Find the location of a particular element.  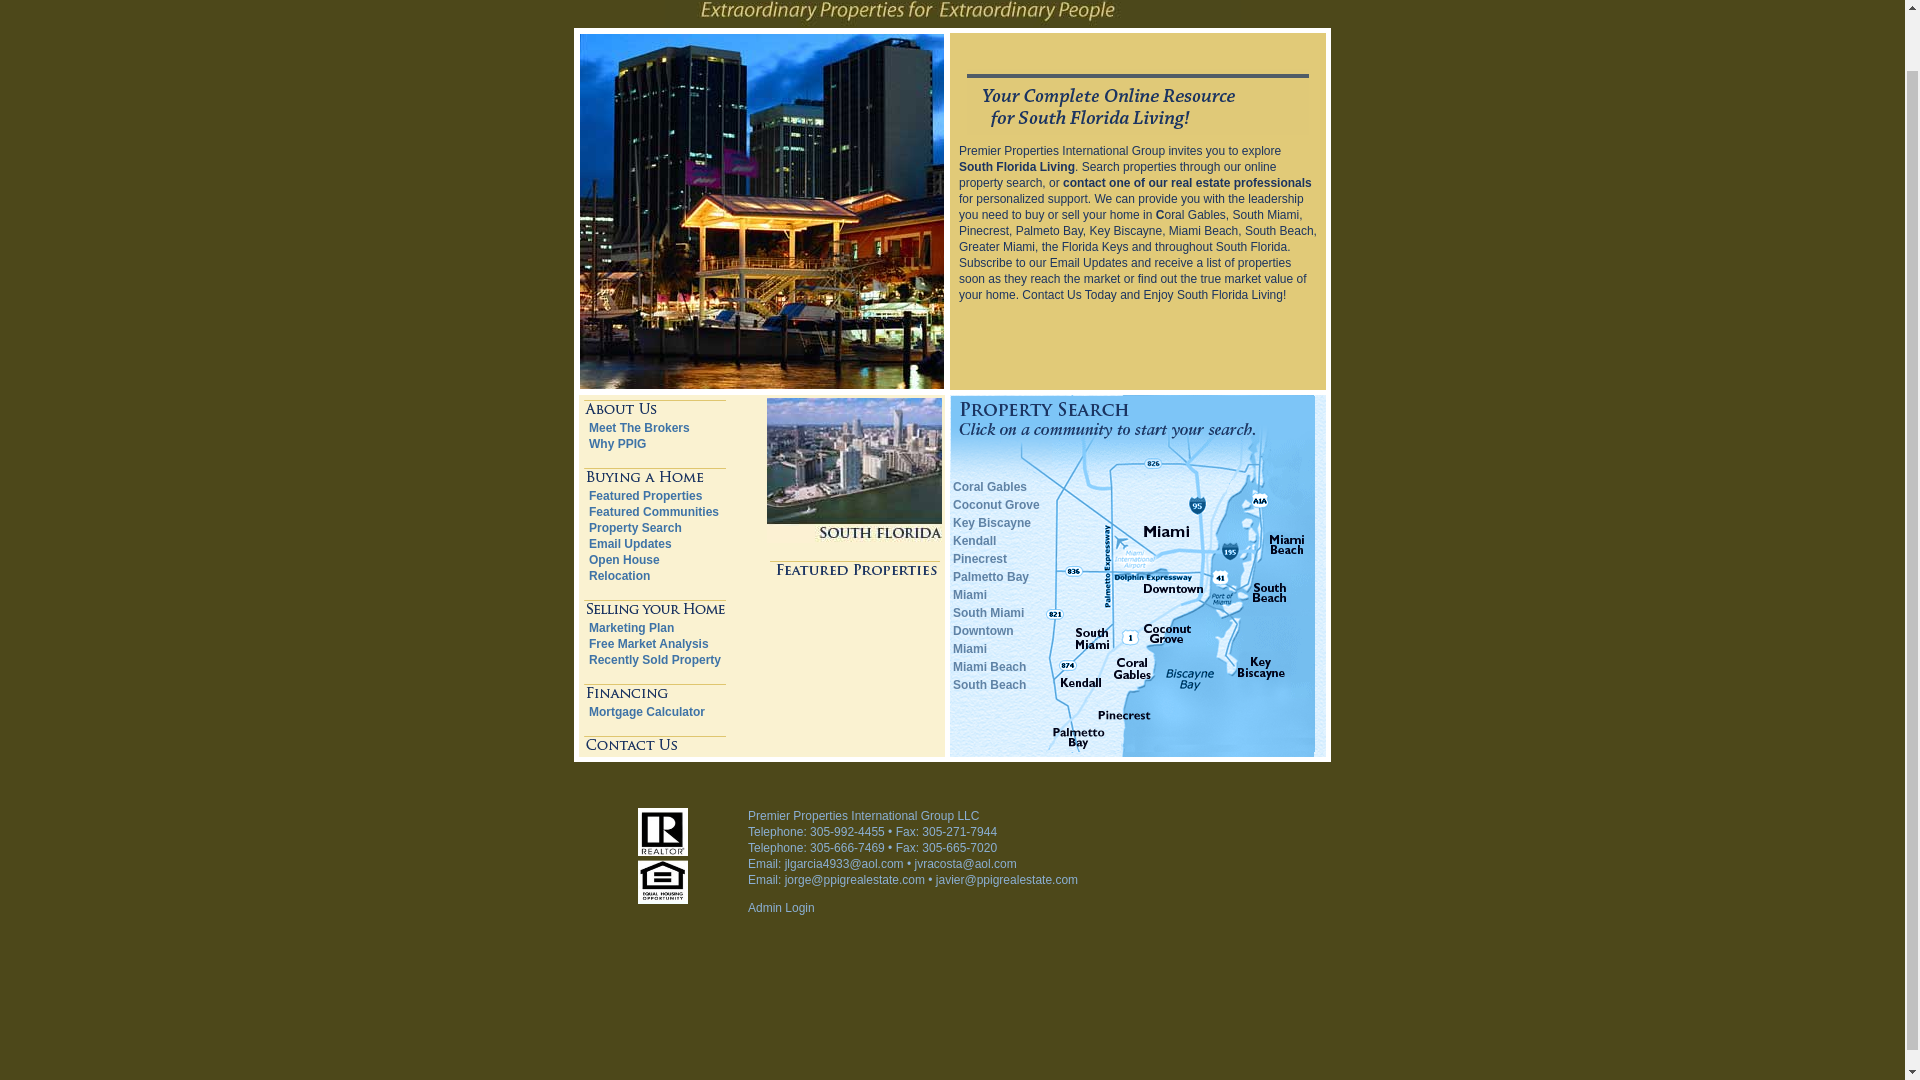

South Miami is located at coordinates (988, 612).